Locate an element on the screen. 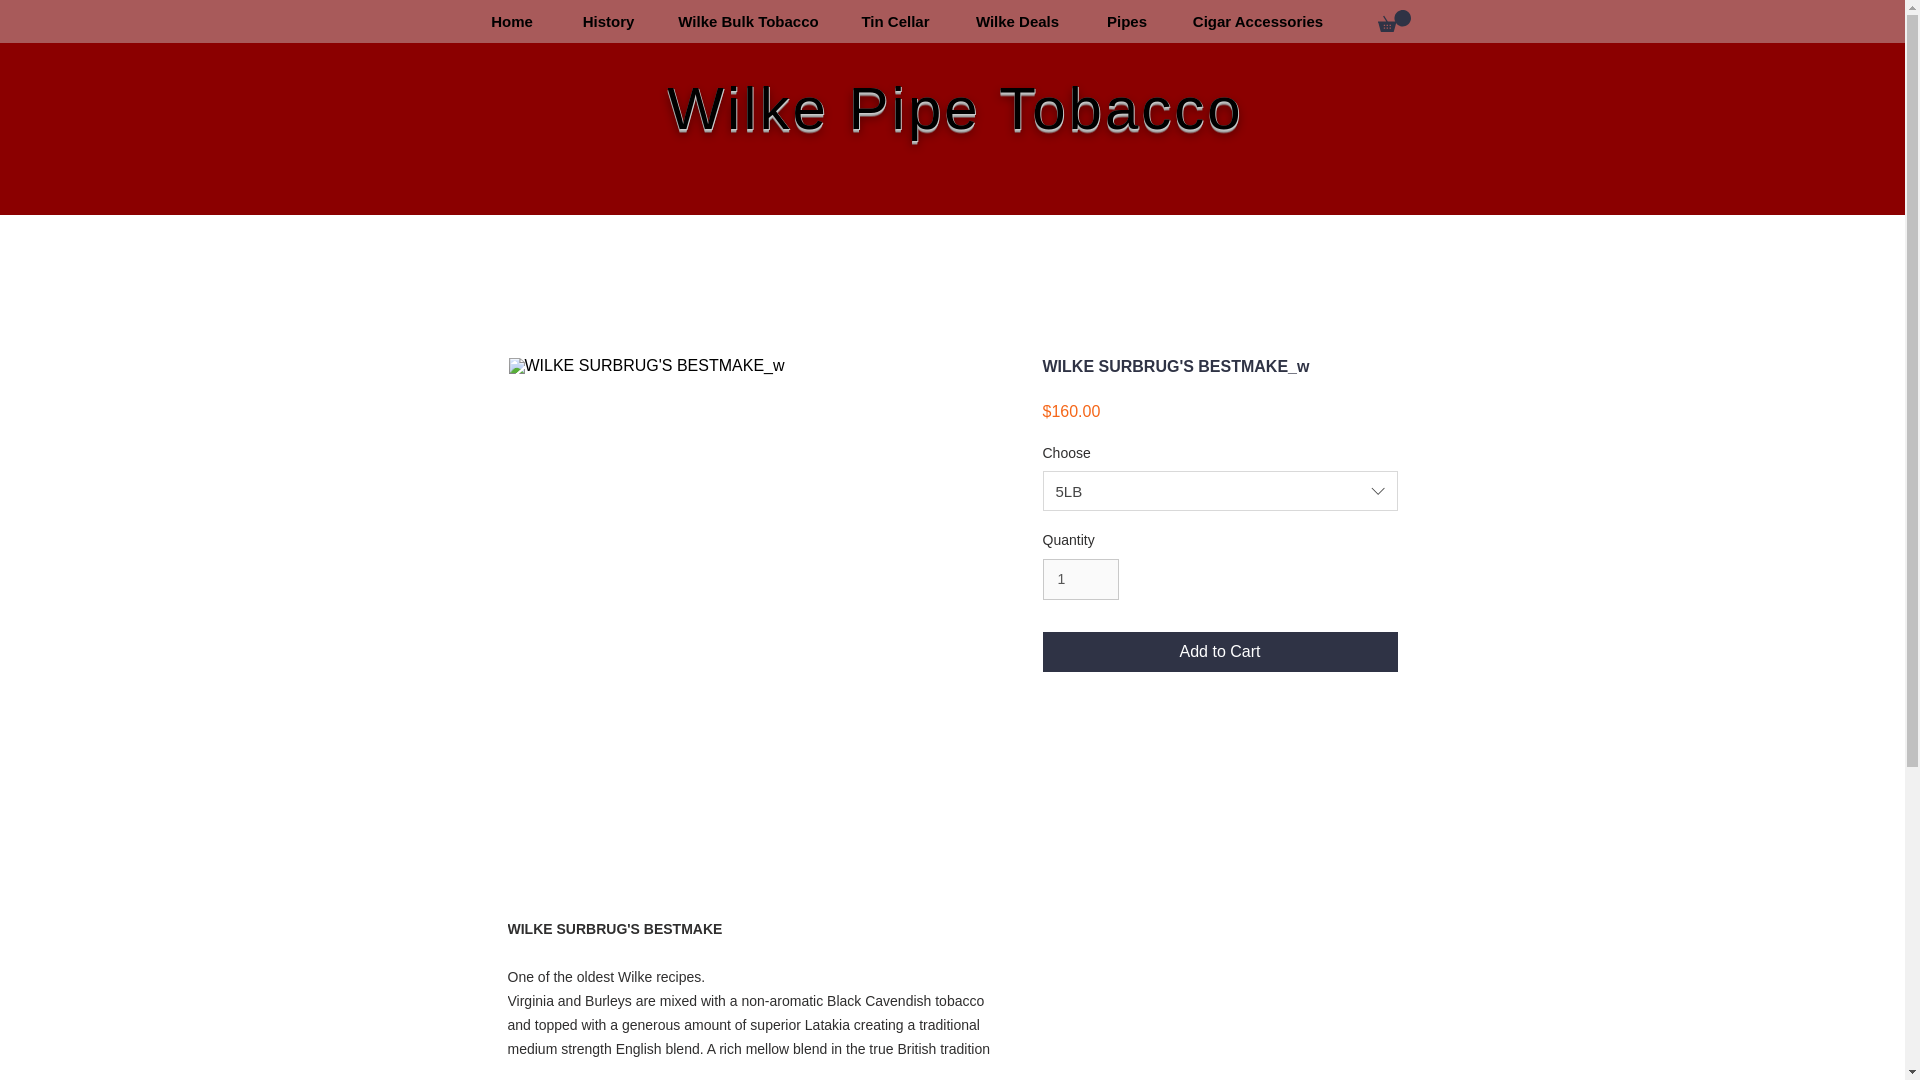 The width and height of the screenshot is (1920, 1080). Wilke Bulk Tobacco is located at coordinates (748, 21).